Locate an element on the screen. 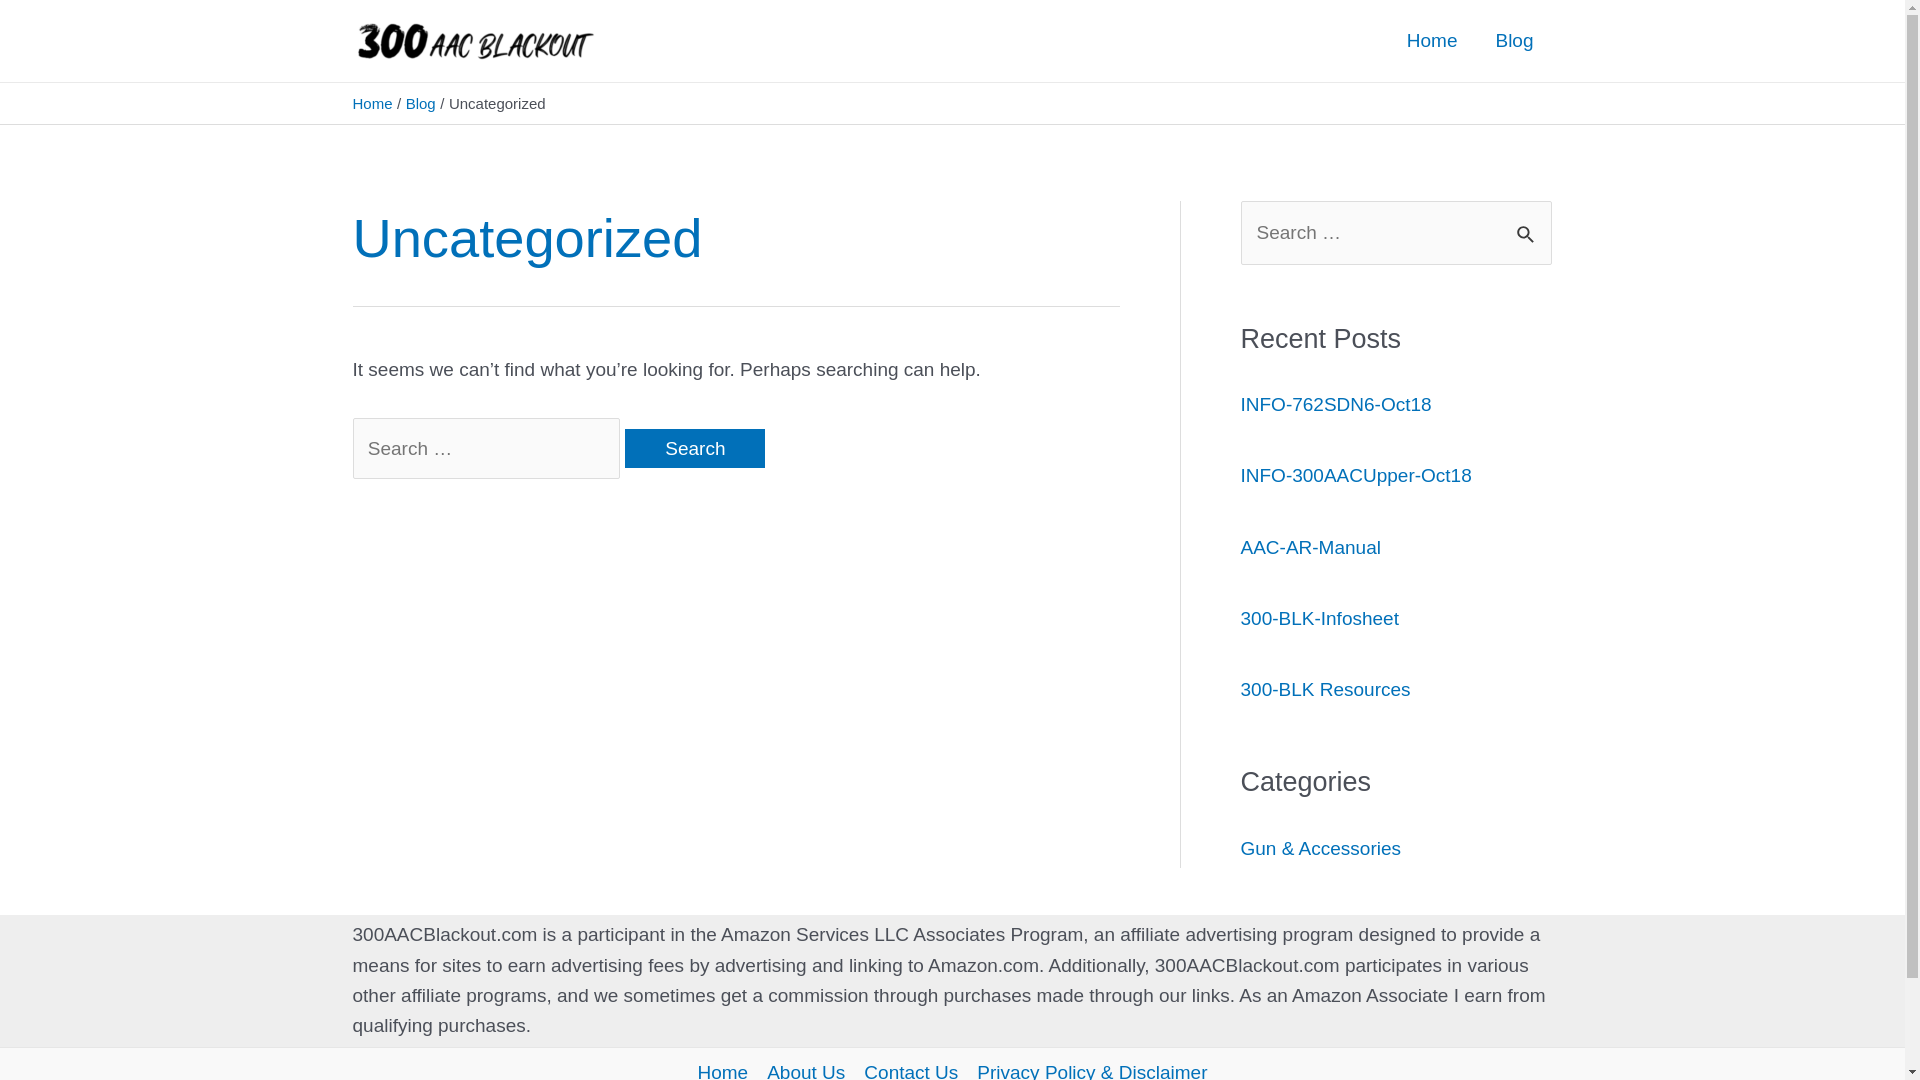  INFO-300AACUpper-Oct18 is located at coordinates (1356, 476).